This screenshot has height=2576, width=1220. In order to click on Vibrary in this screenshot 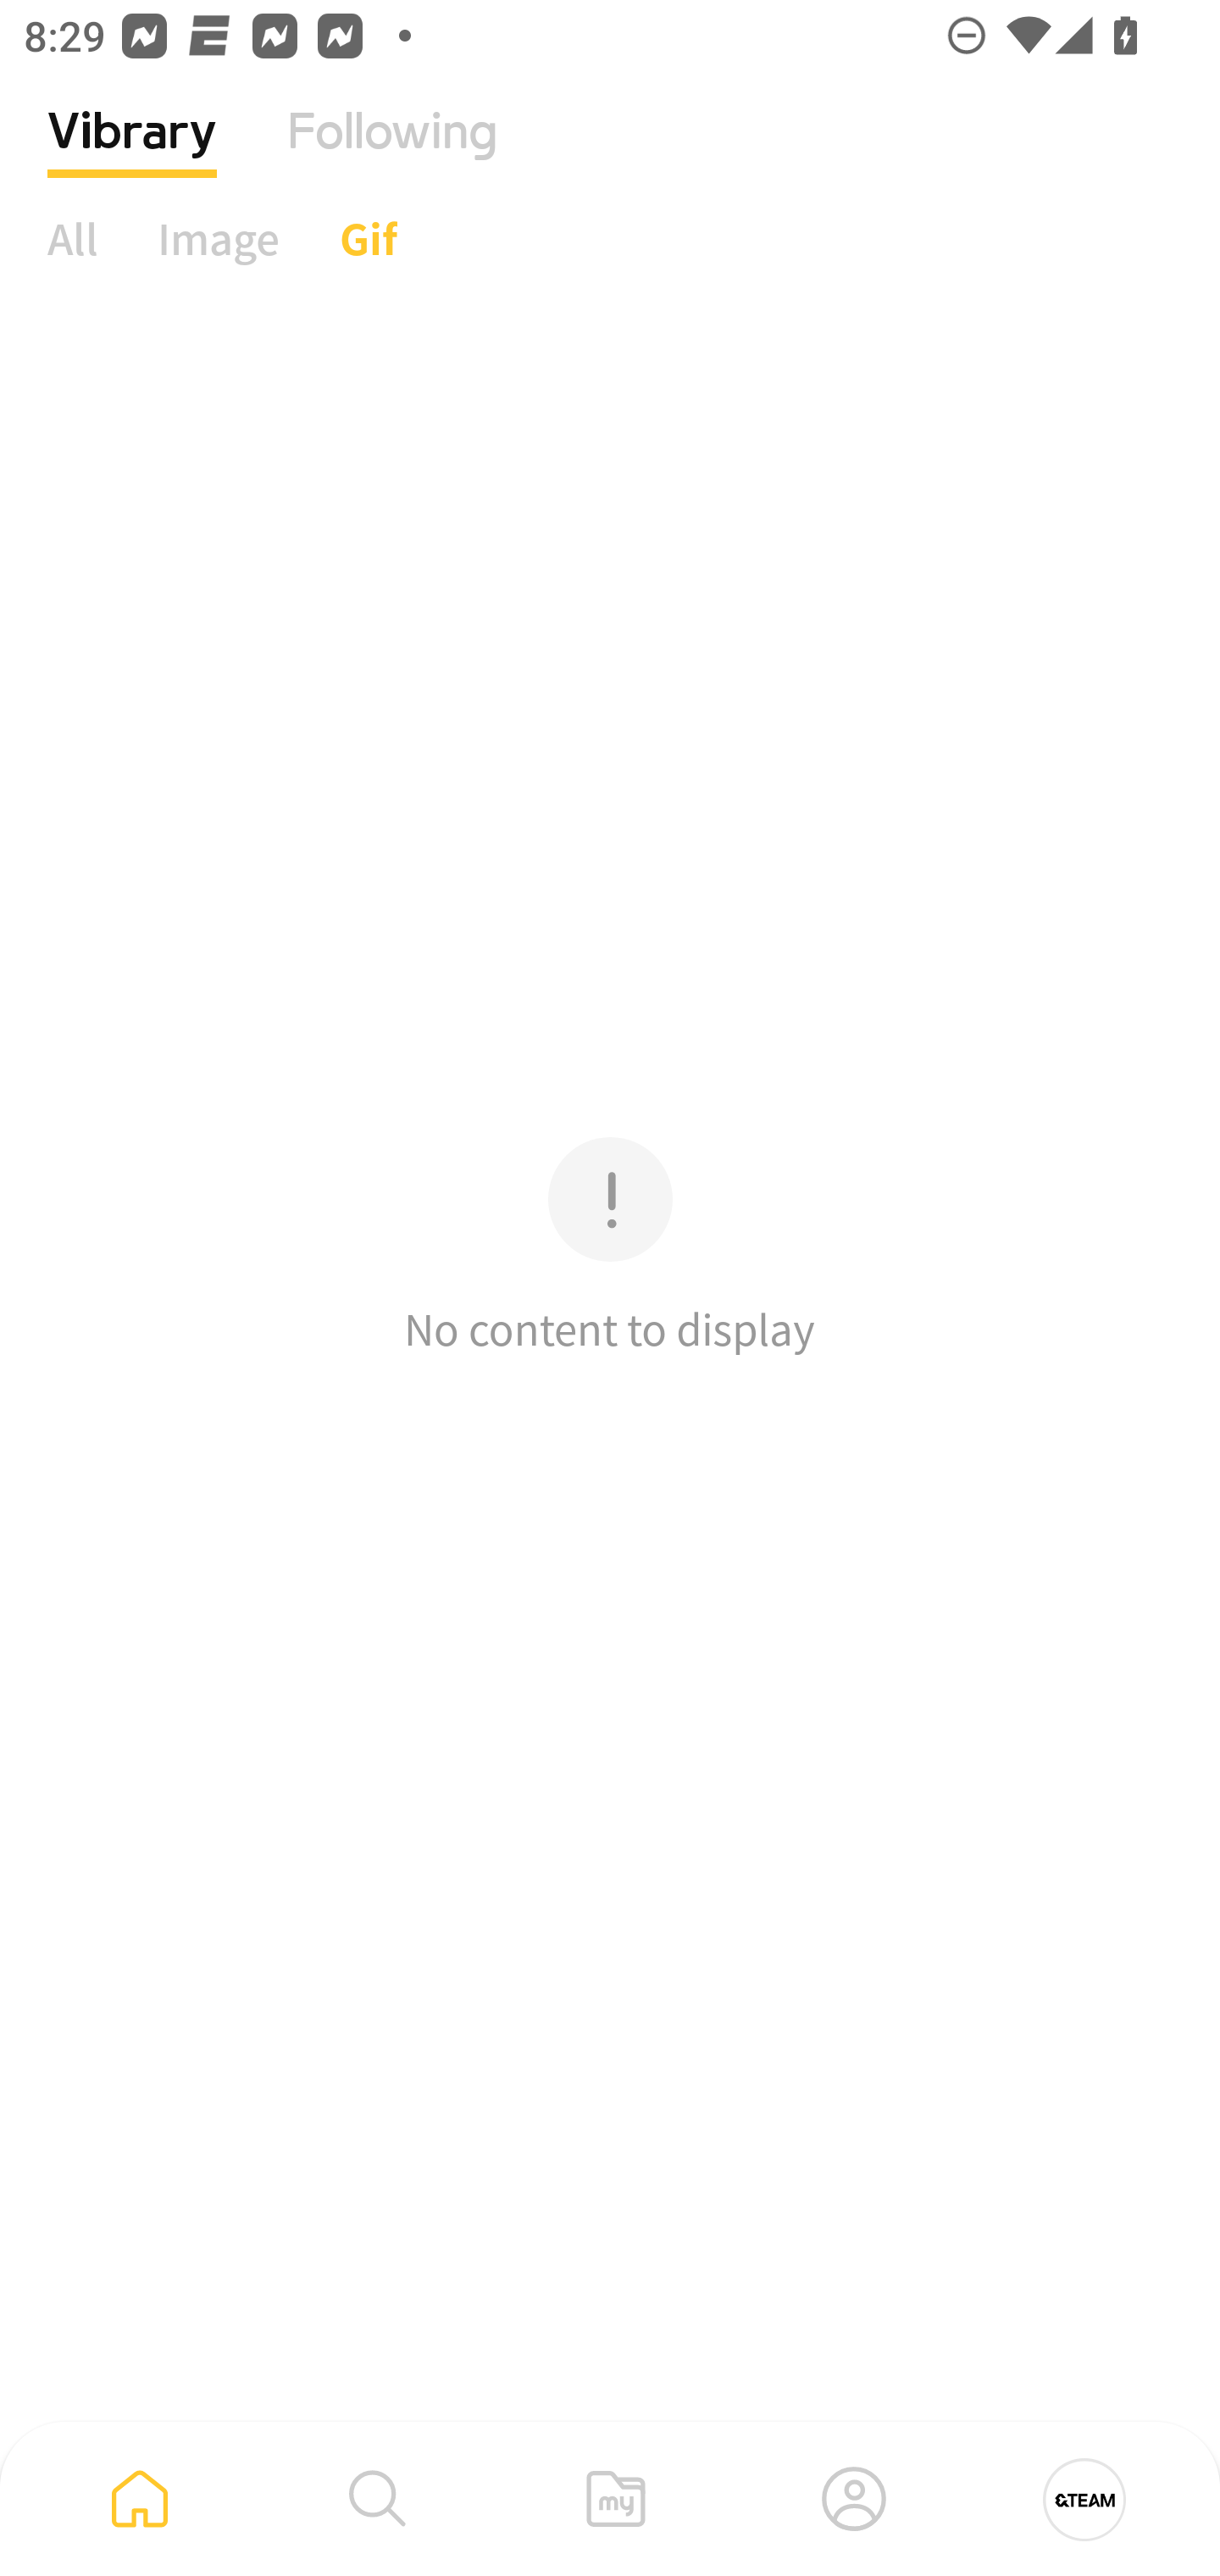, I will do `click(132, 157)`.